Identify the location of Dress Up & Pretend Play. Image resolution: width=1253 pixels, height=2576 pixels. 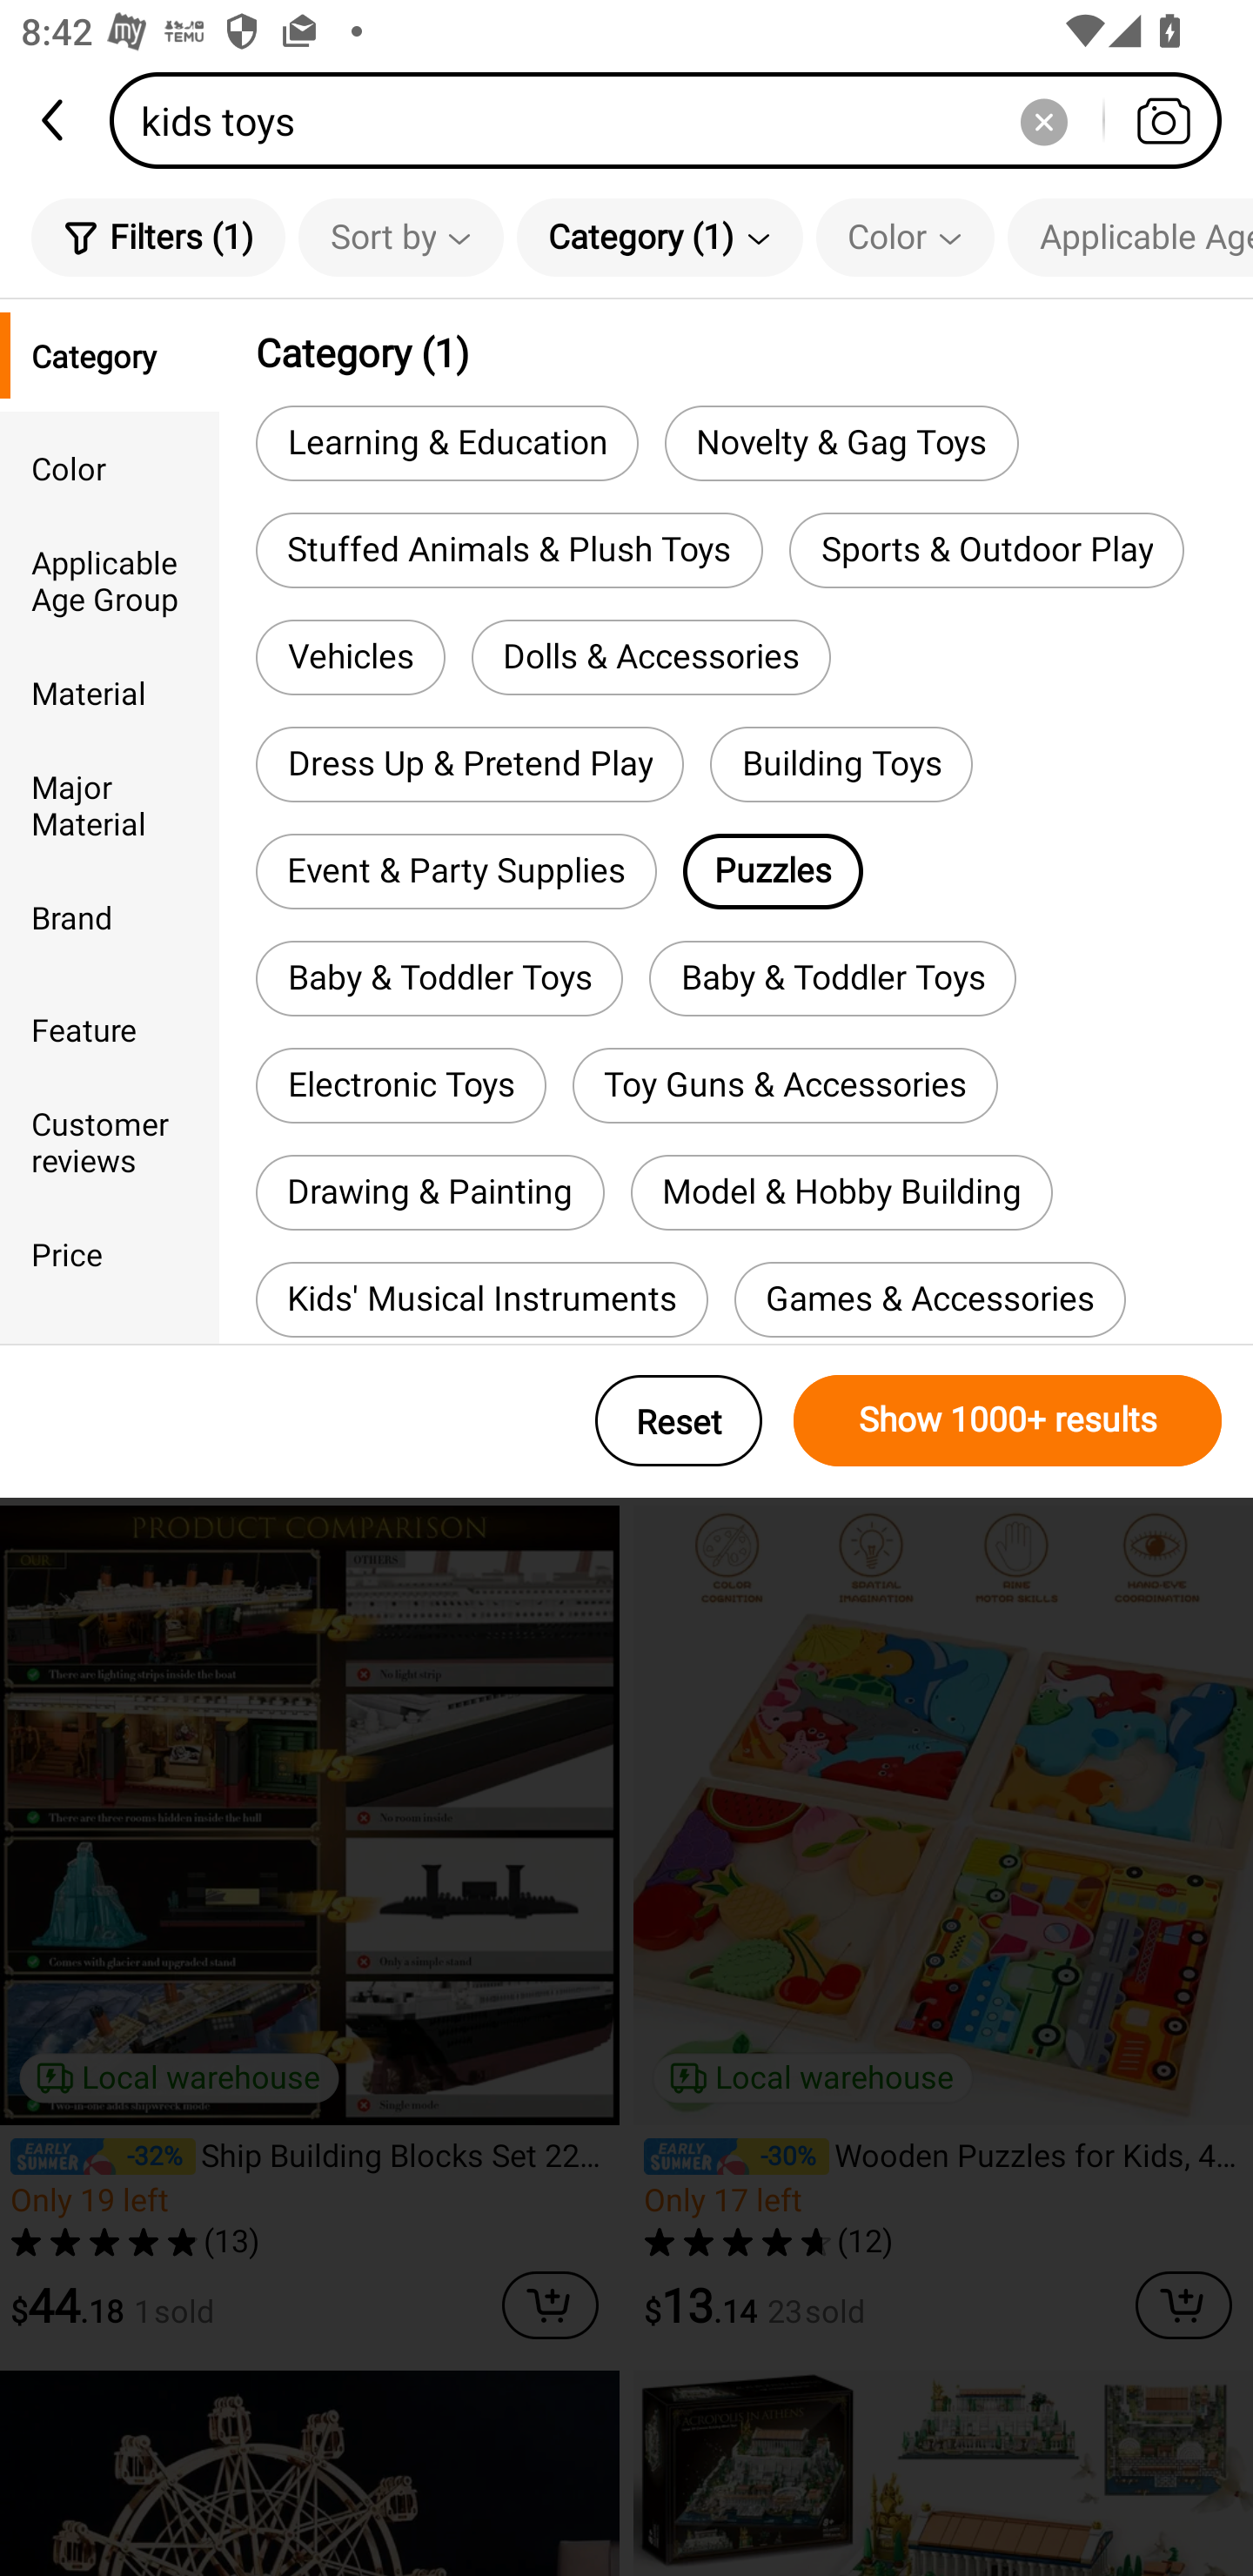
(470, 763).